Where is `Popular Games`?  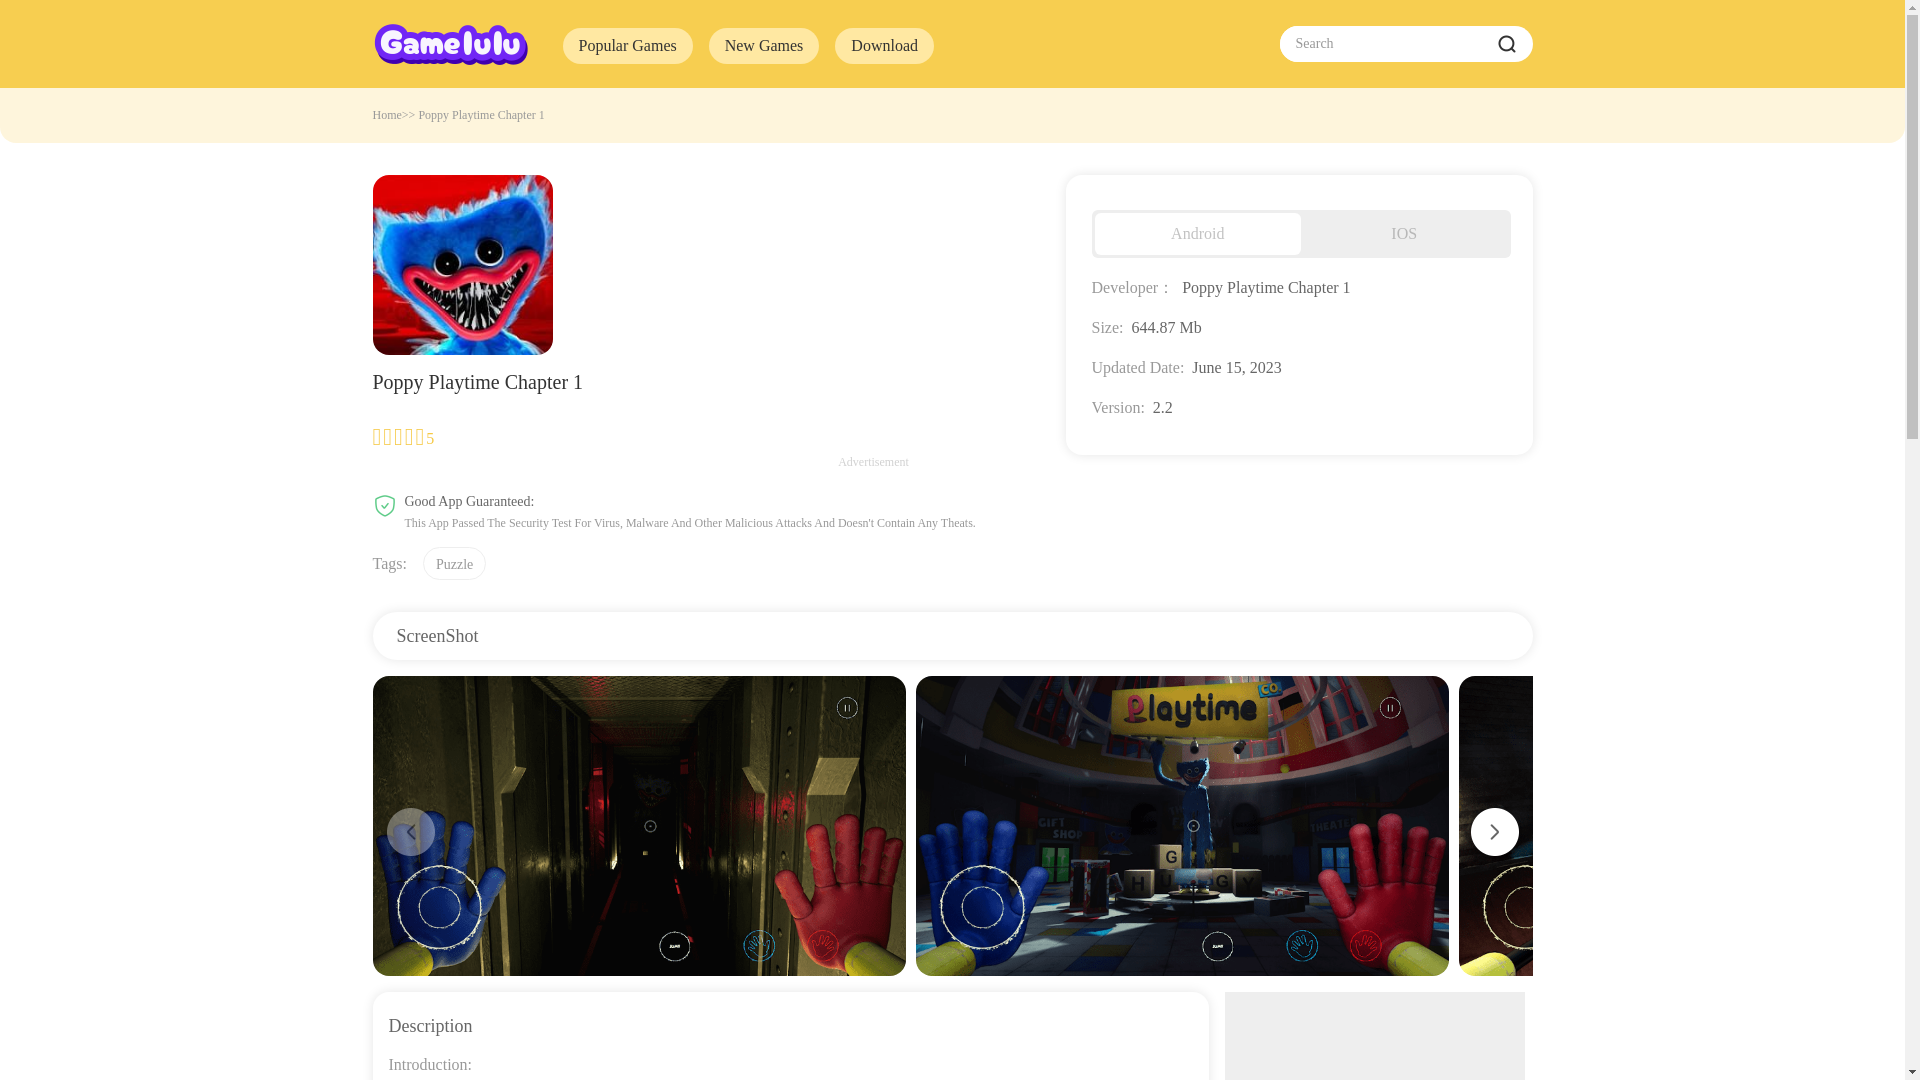
Popular Games is located at coordinates (626, 46).